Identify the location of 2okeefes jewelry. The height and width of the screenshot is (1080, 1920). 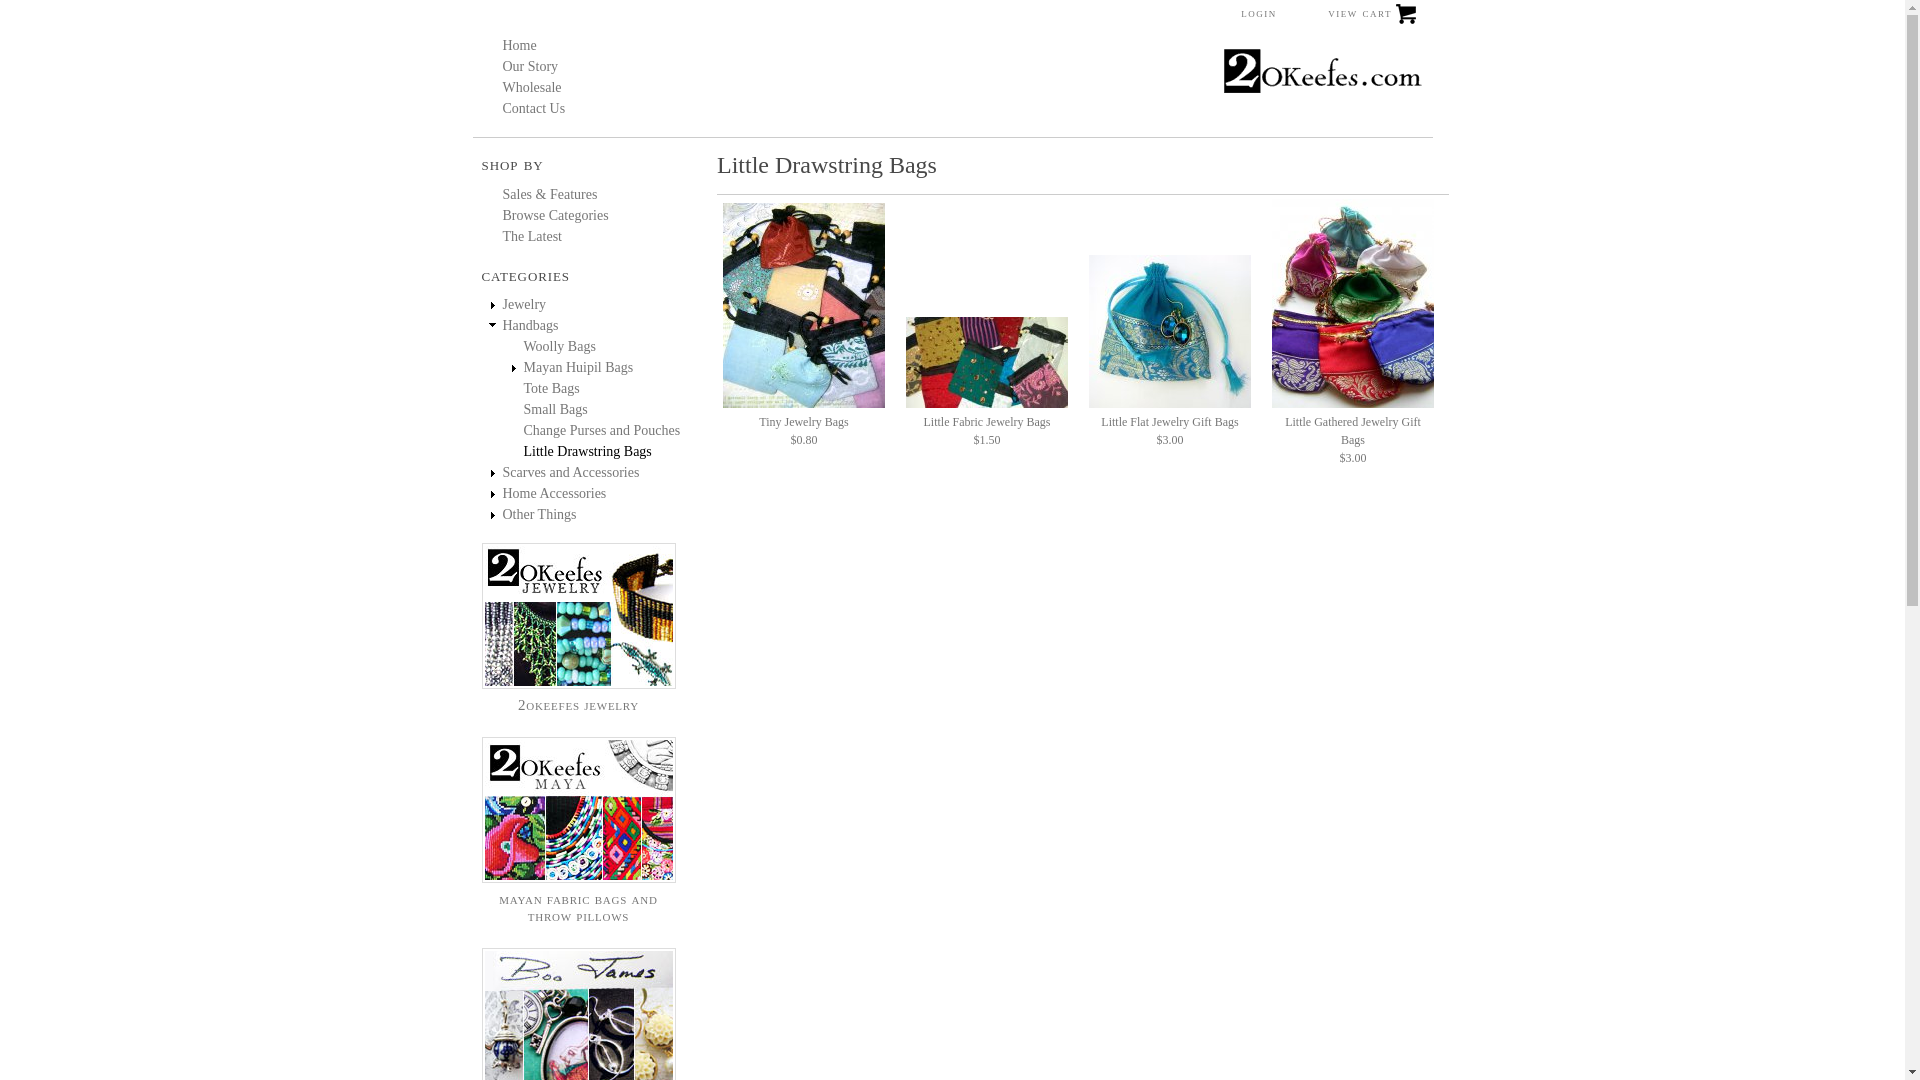
(579, 696).